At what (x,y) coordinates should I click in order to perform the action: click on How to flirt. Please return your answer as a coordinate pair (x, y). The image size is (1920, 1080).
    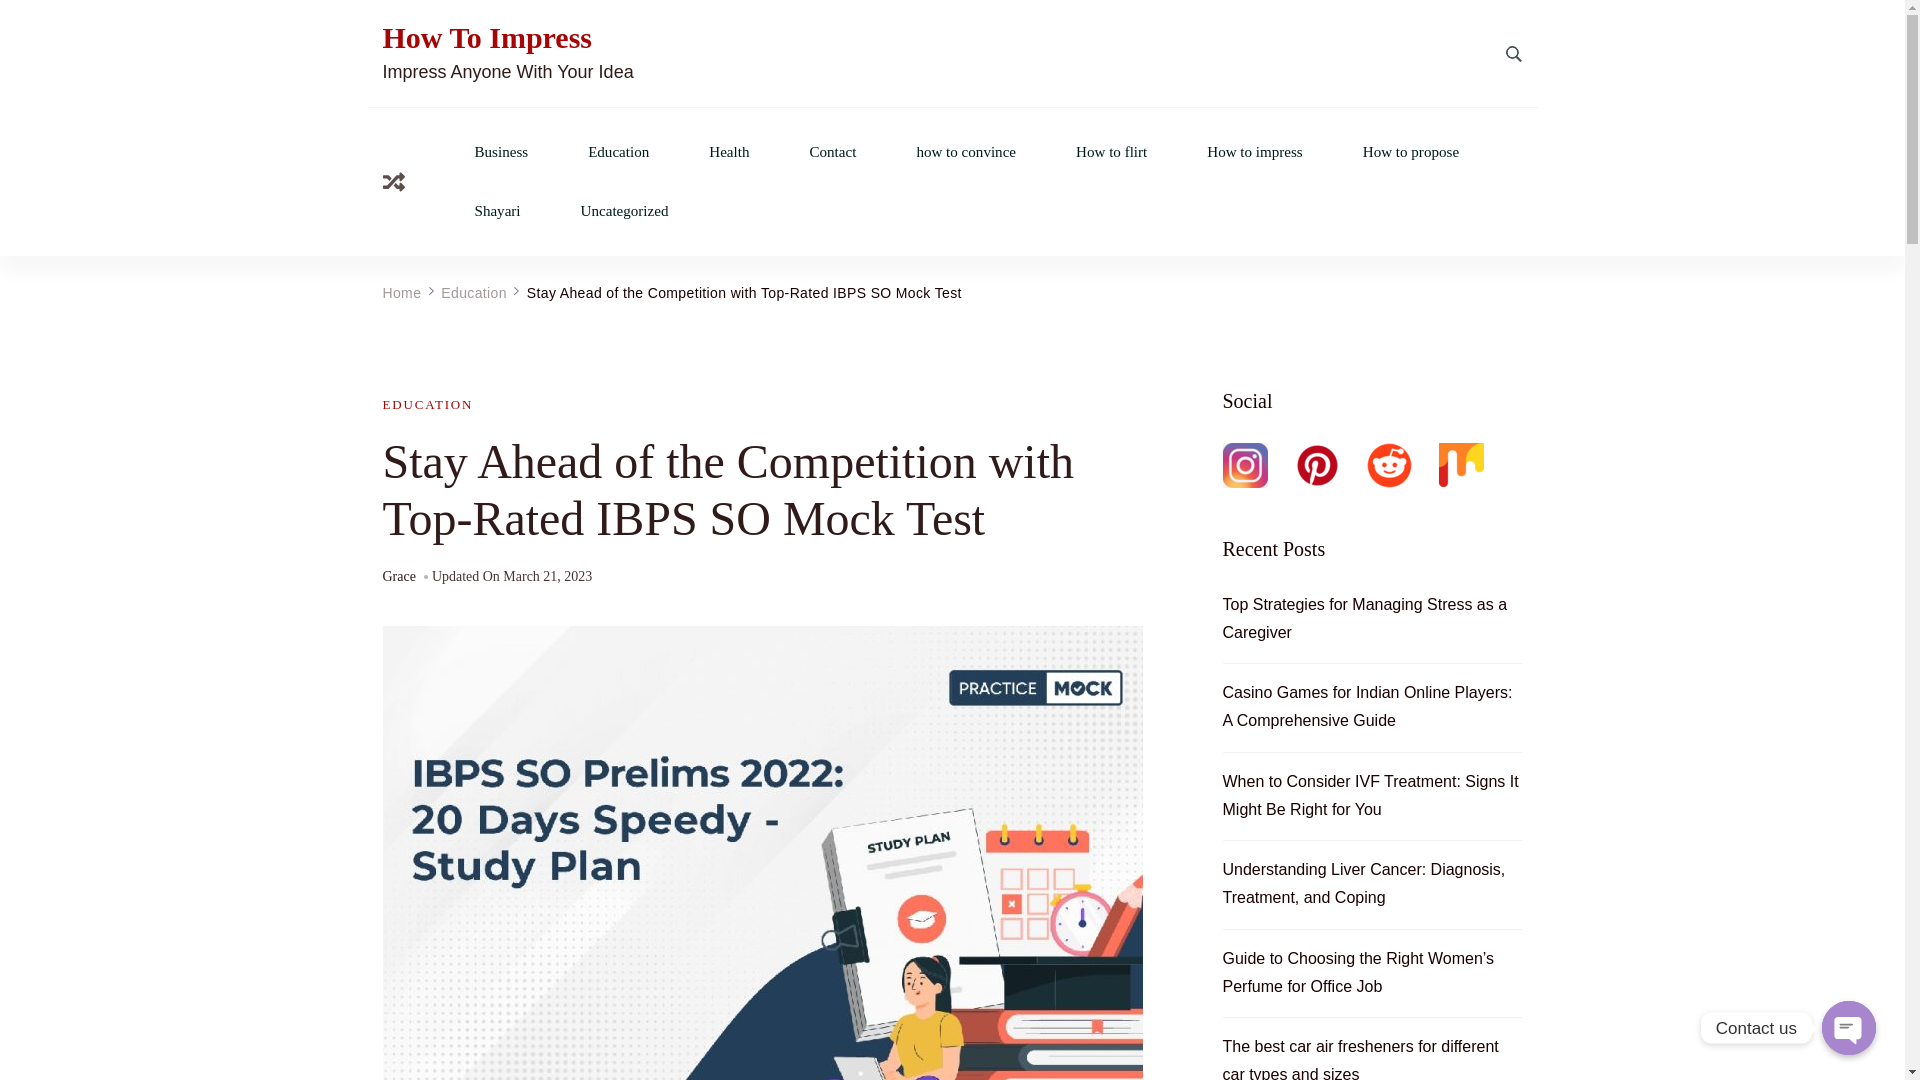
    Looking at the image, I should click on (1110, 150).